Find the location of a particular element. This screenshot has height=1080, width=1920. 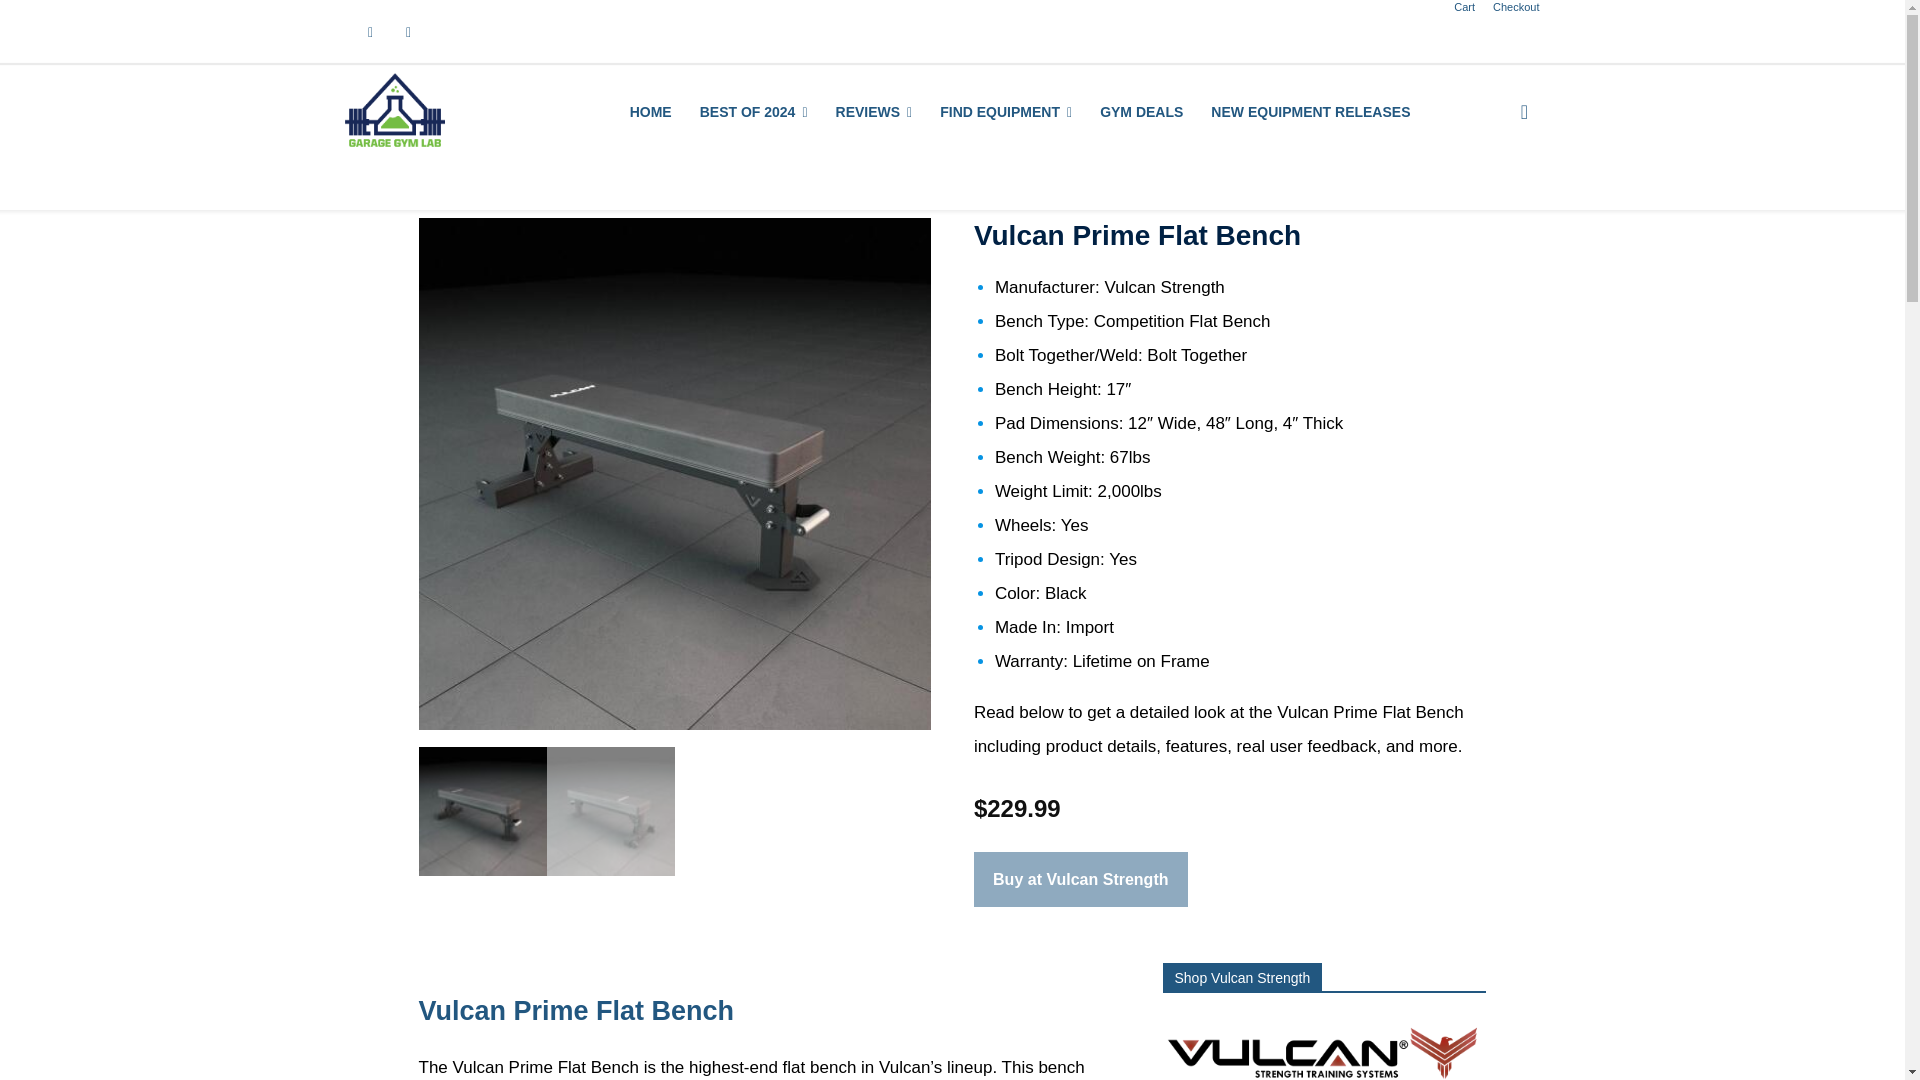

Instagram is located at coordinates (370, 32).